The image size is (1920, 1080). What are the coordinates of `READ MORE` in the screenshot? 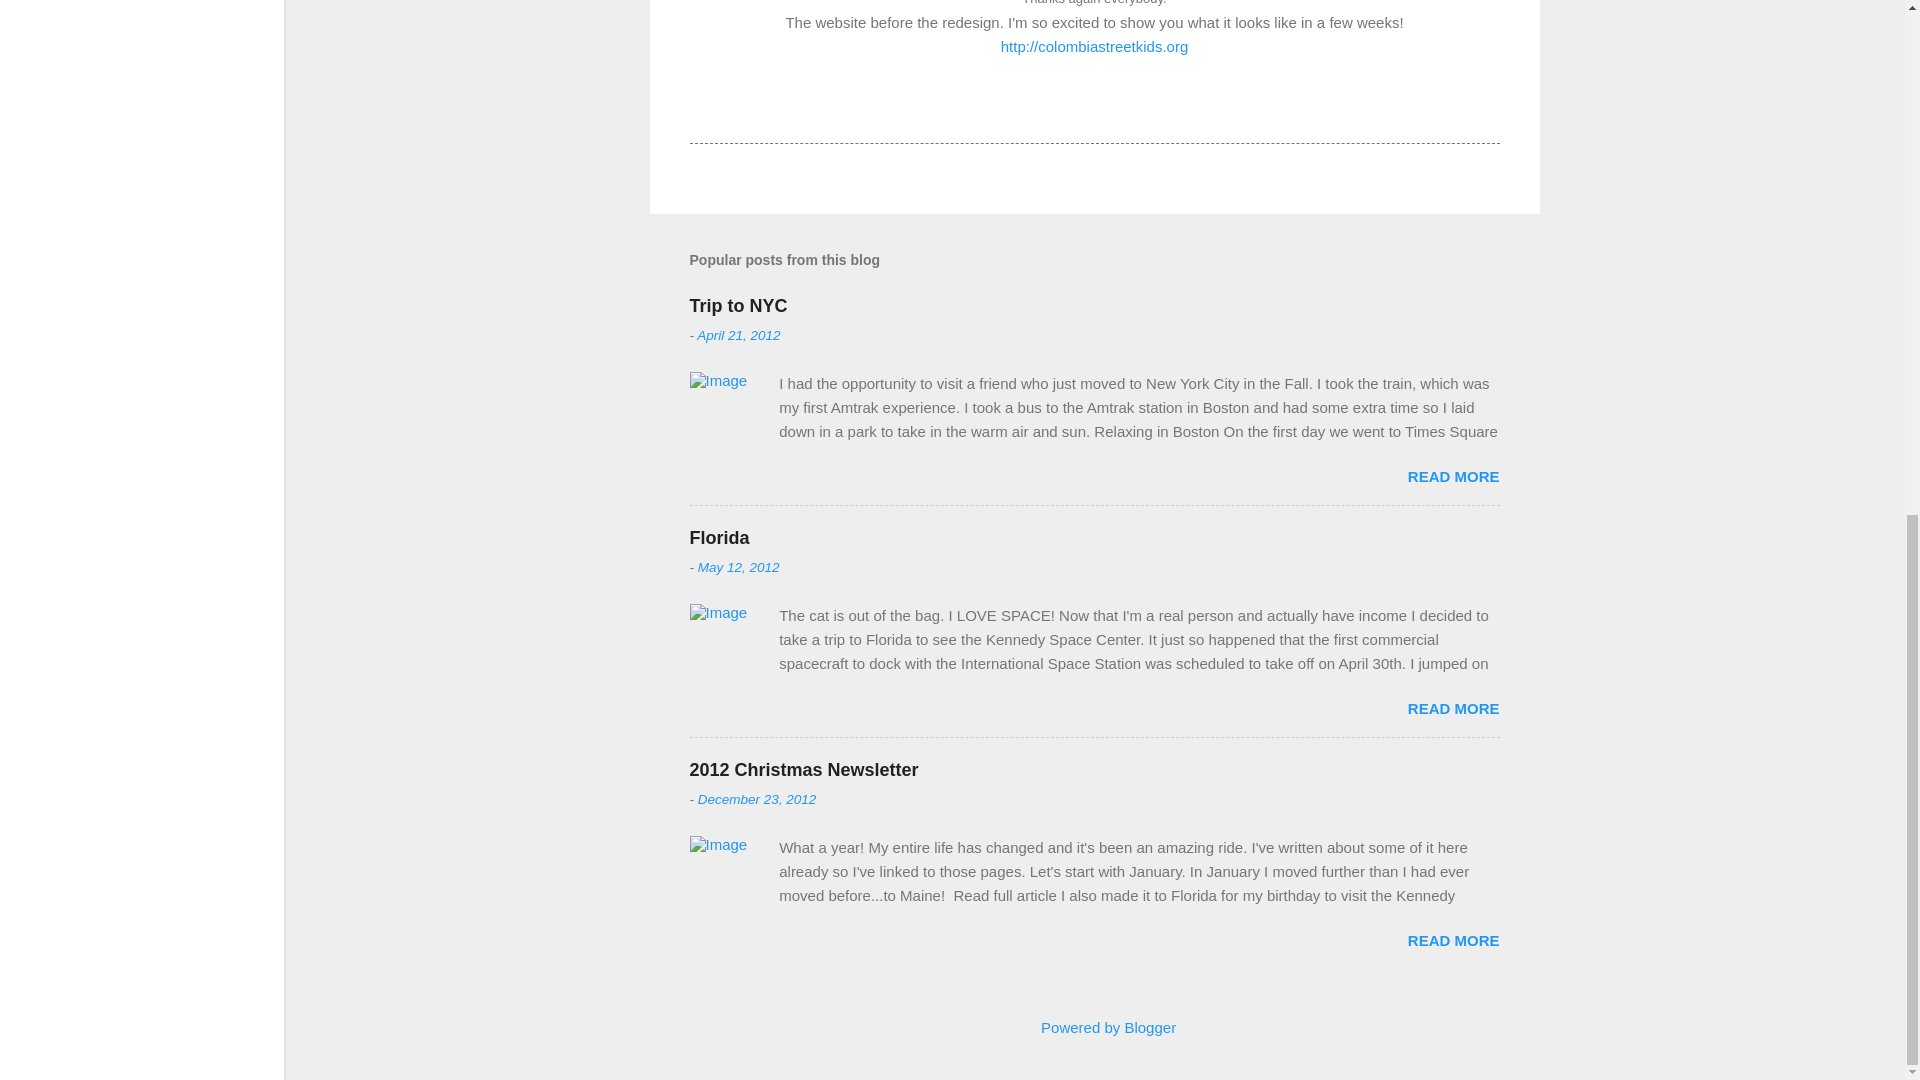 It's located at (1453, 476).